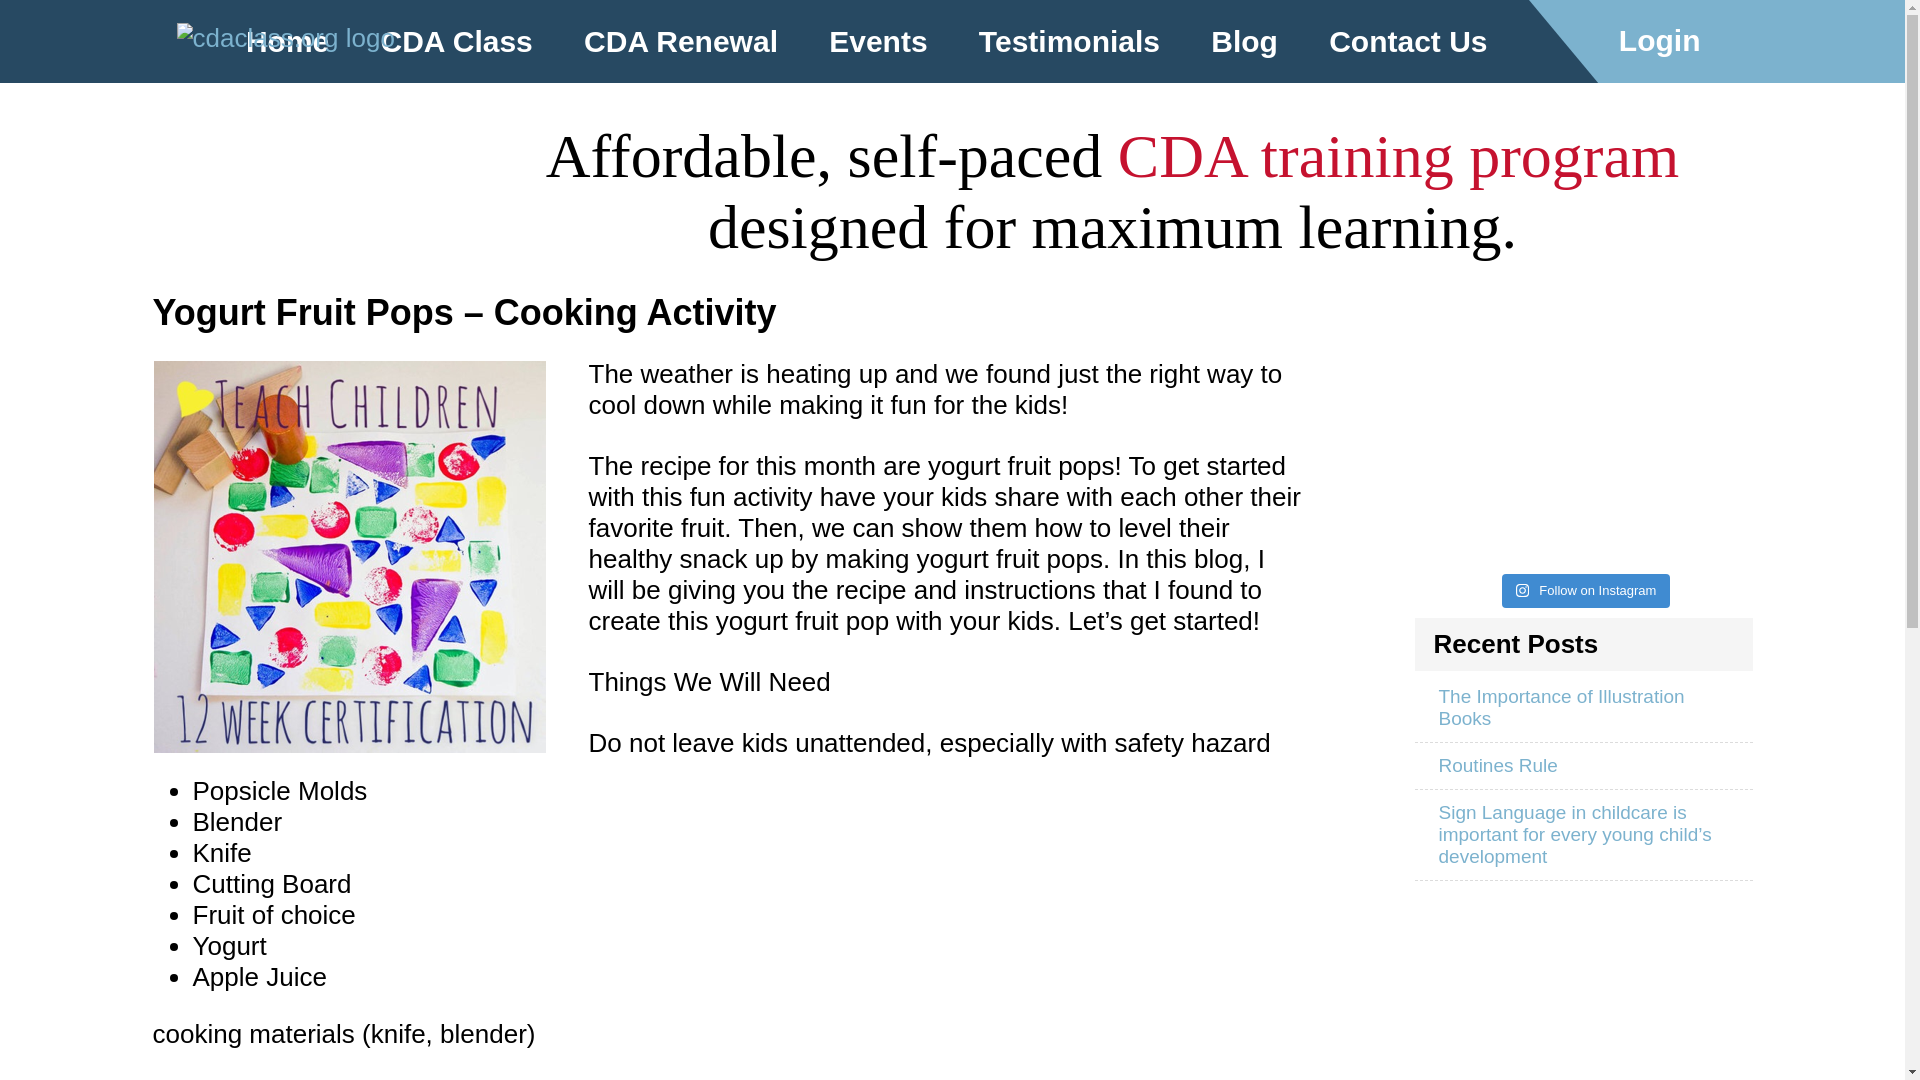  Describe the element at coordinates (1244, 42) in the screenshot. I see `Blog` at that location.